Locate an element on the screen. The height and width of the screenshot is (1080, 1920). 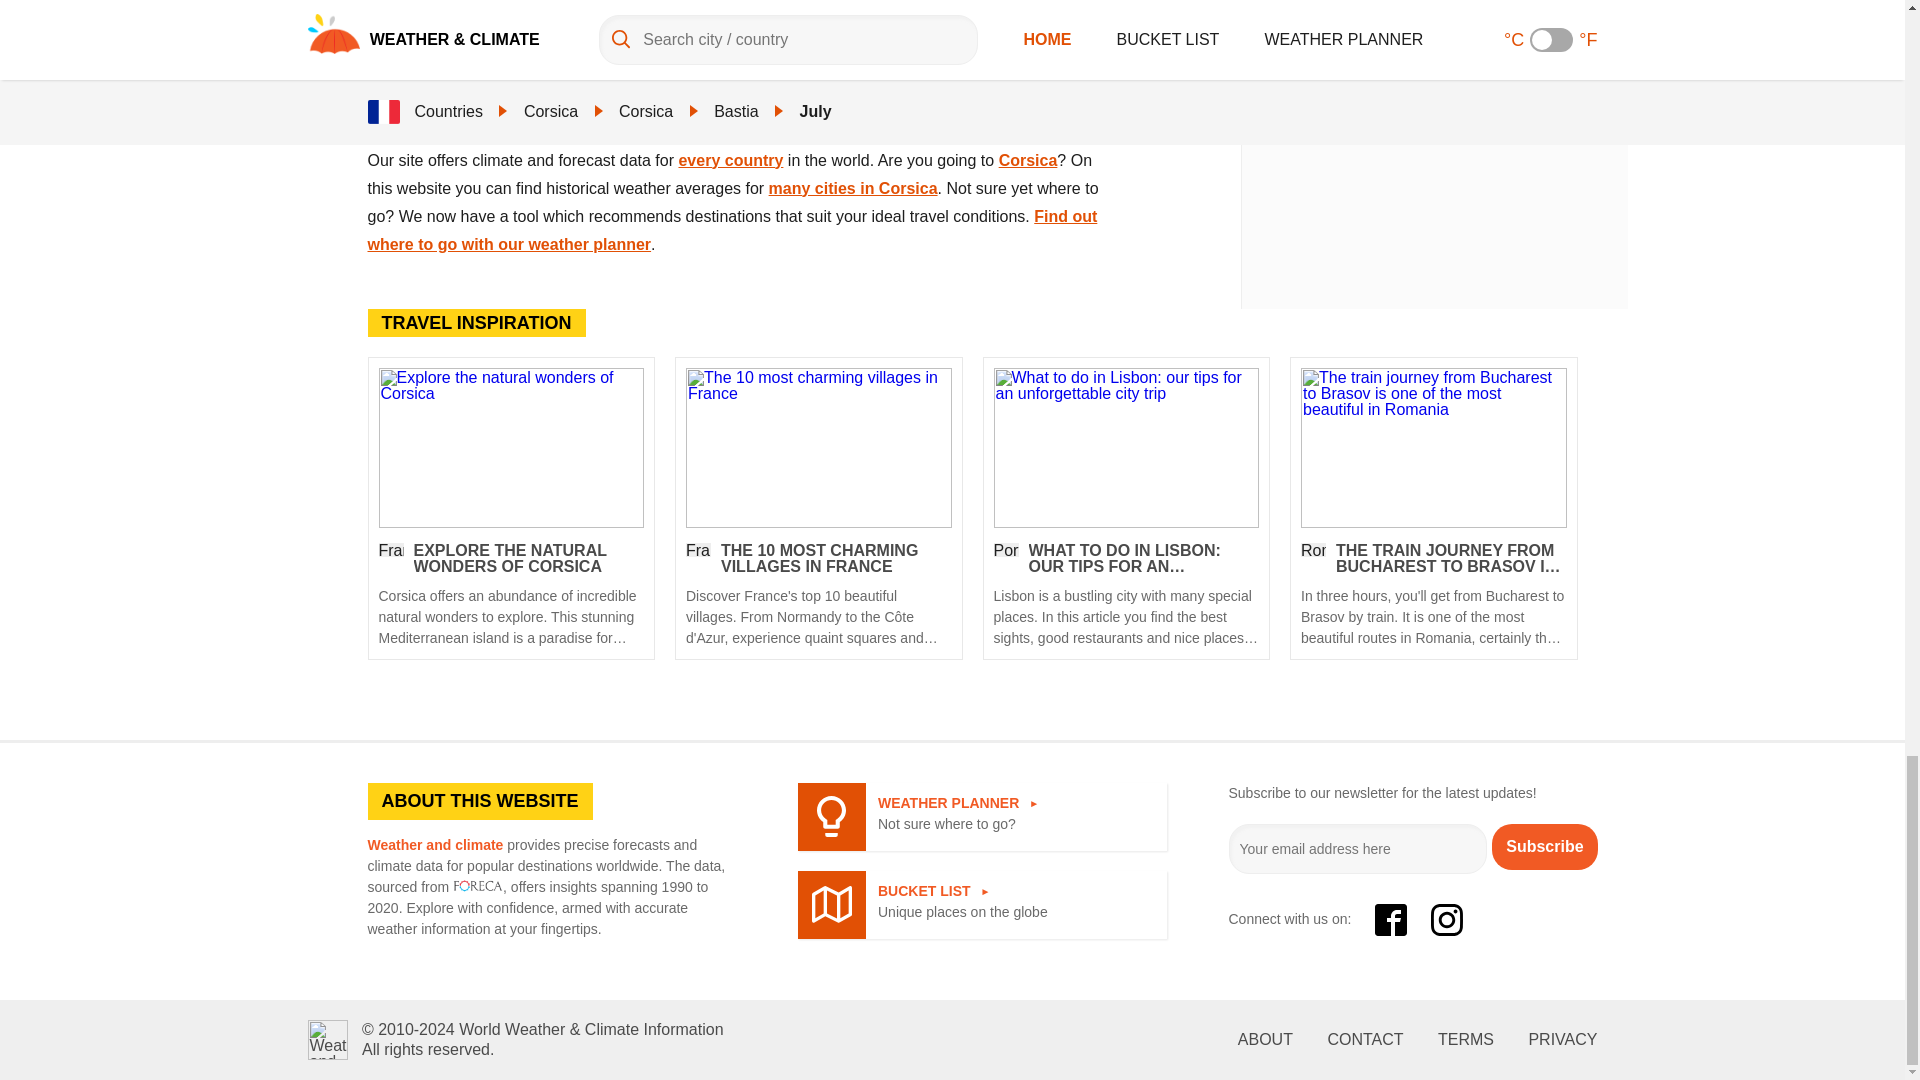
Explore the natural wonders of Corsica  is located at coordinates (510, 447).